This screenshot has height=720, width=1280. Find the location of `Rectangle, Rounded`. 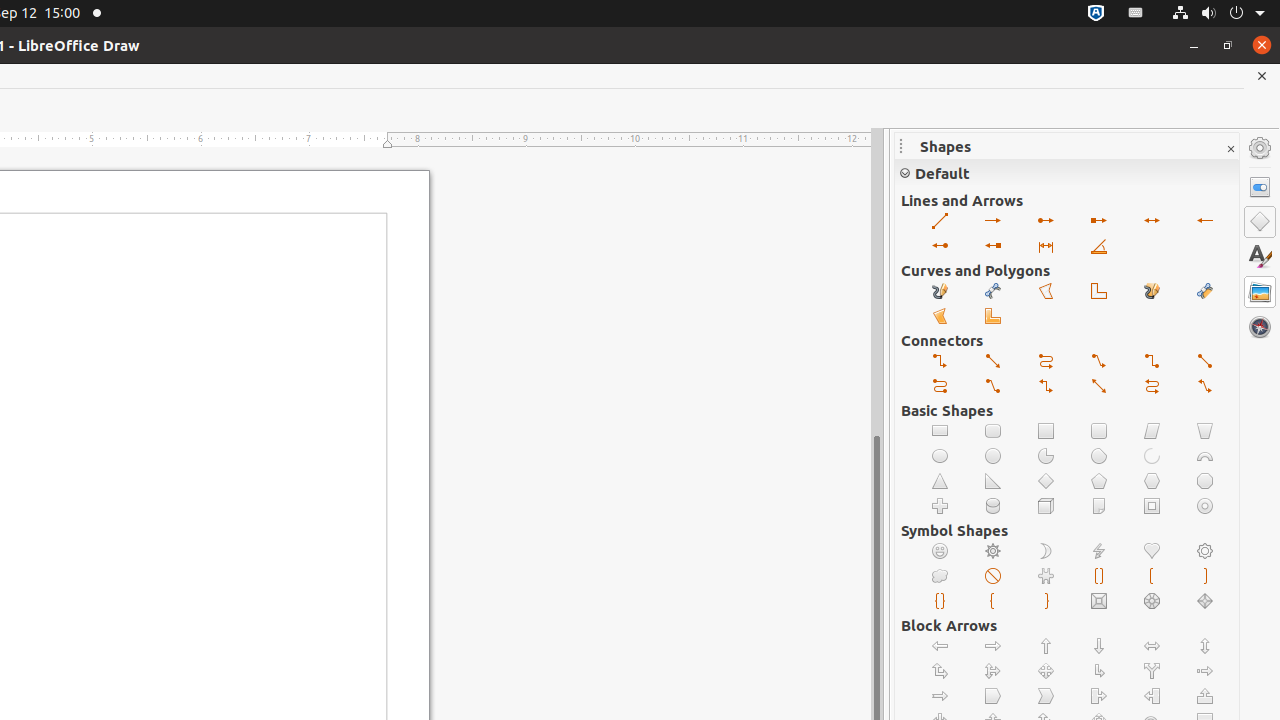

Rectangle, Rounded is located at coordinates (994, 432).